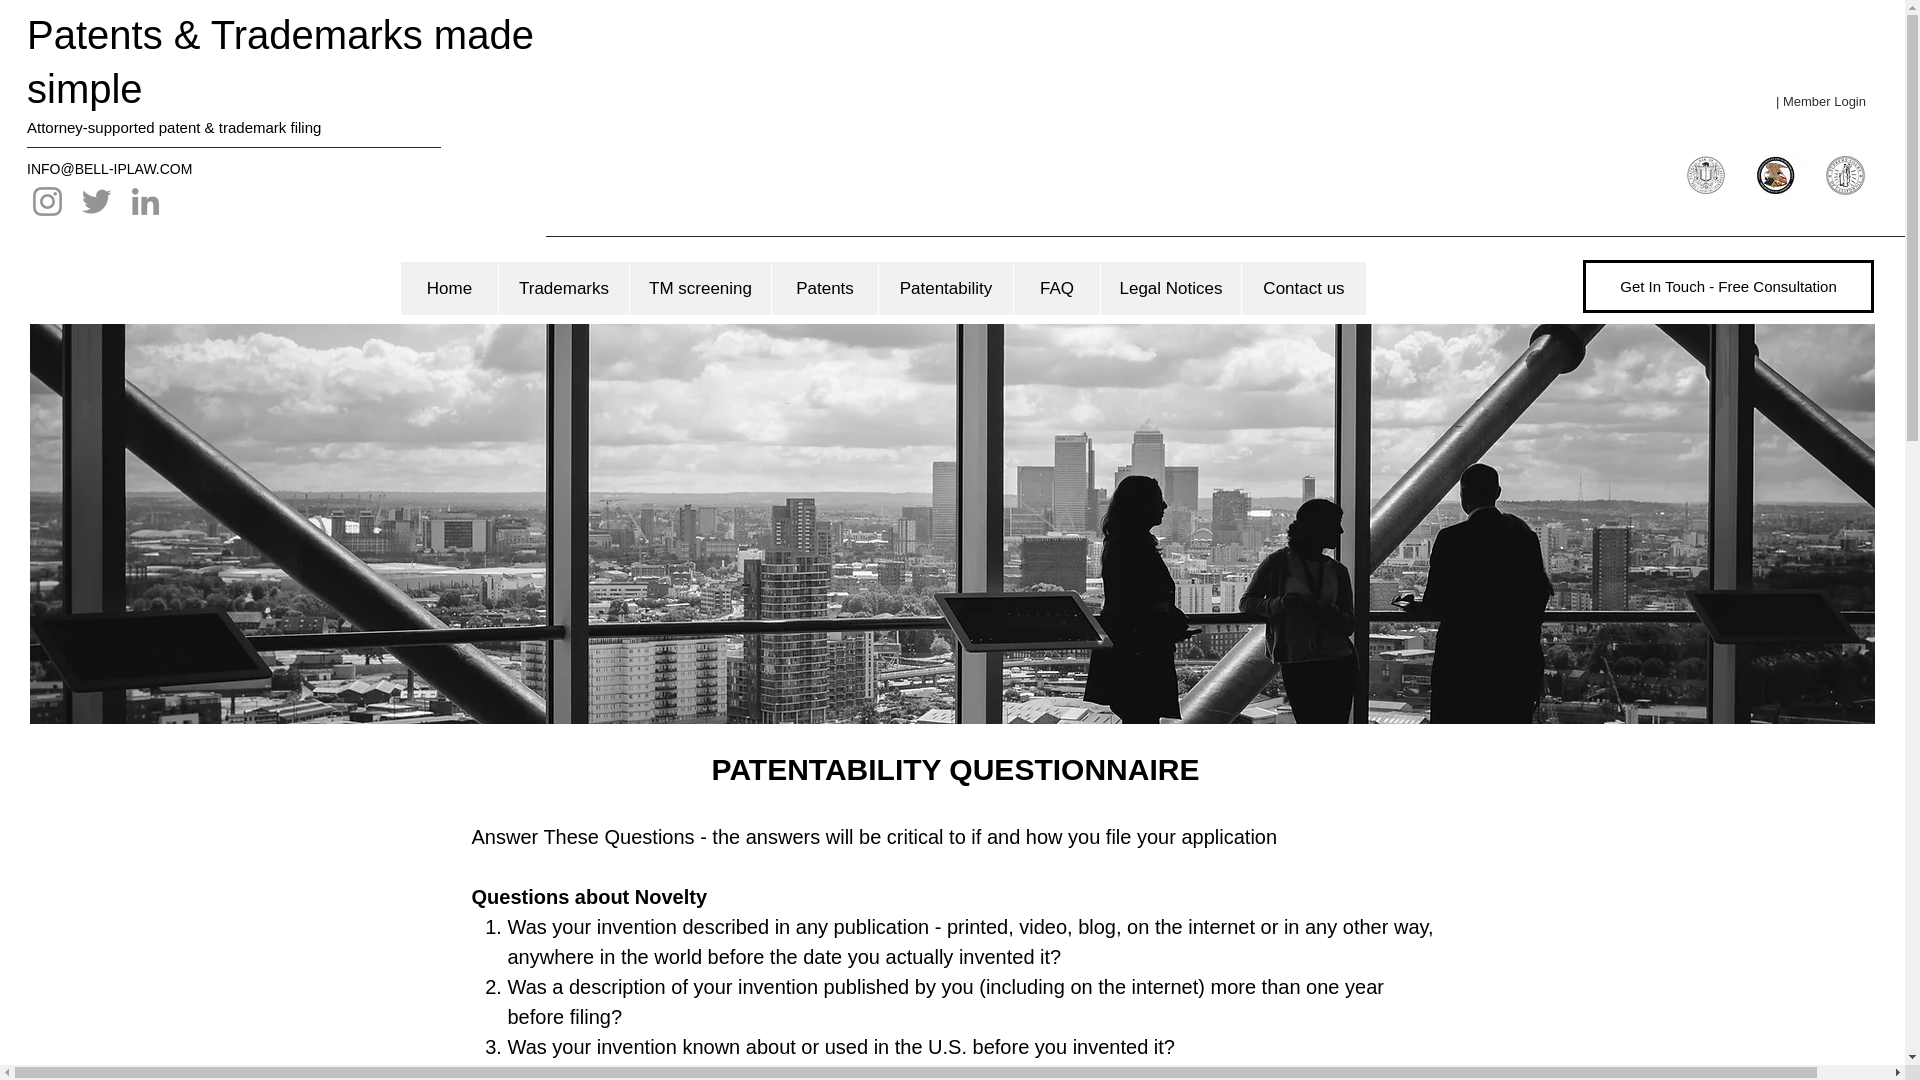 Image resolution: width=1920 pixels, height=1080 pixels. Describe the element at coordinates (1170, 288) in the screenshot. I see `Legal Notices` at that location.